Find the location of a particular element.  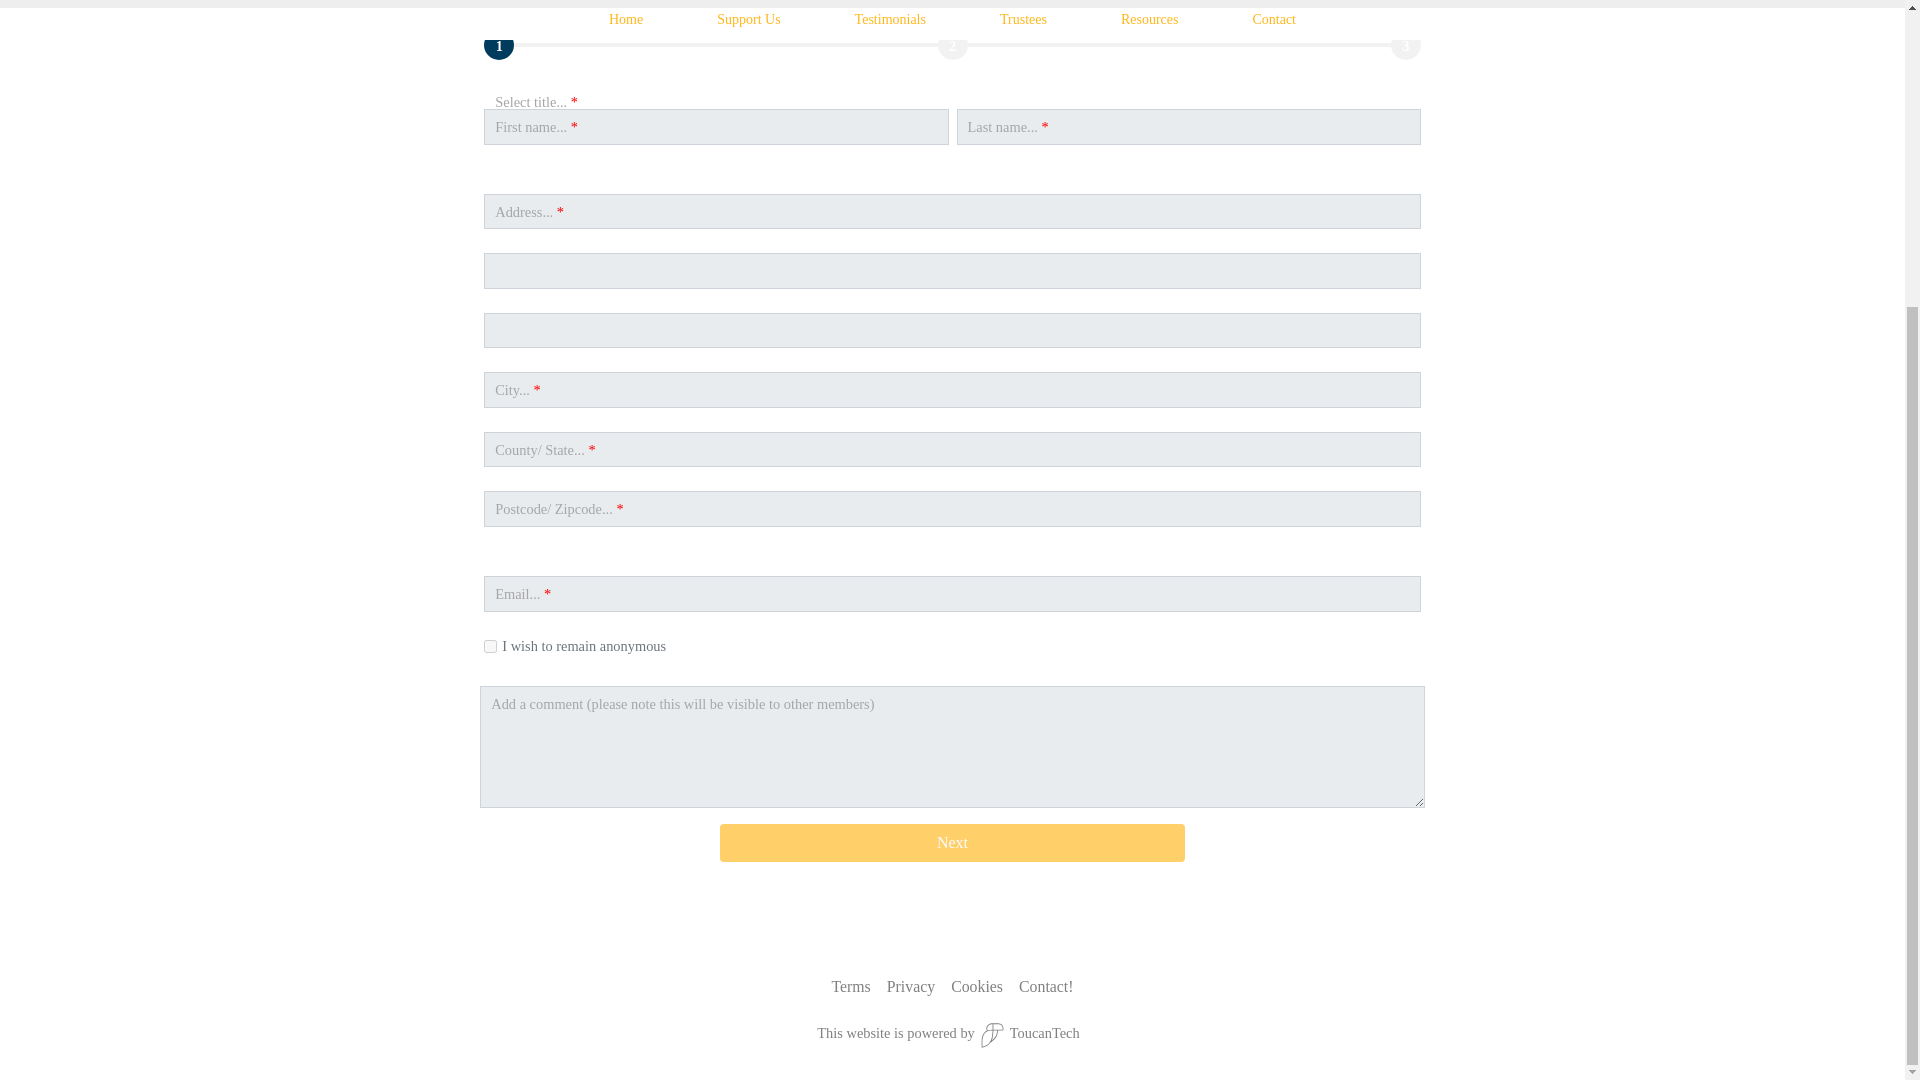

Contact! is located at coordinates (1046, 986).